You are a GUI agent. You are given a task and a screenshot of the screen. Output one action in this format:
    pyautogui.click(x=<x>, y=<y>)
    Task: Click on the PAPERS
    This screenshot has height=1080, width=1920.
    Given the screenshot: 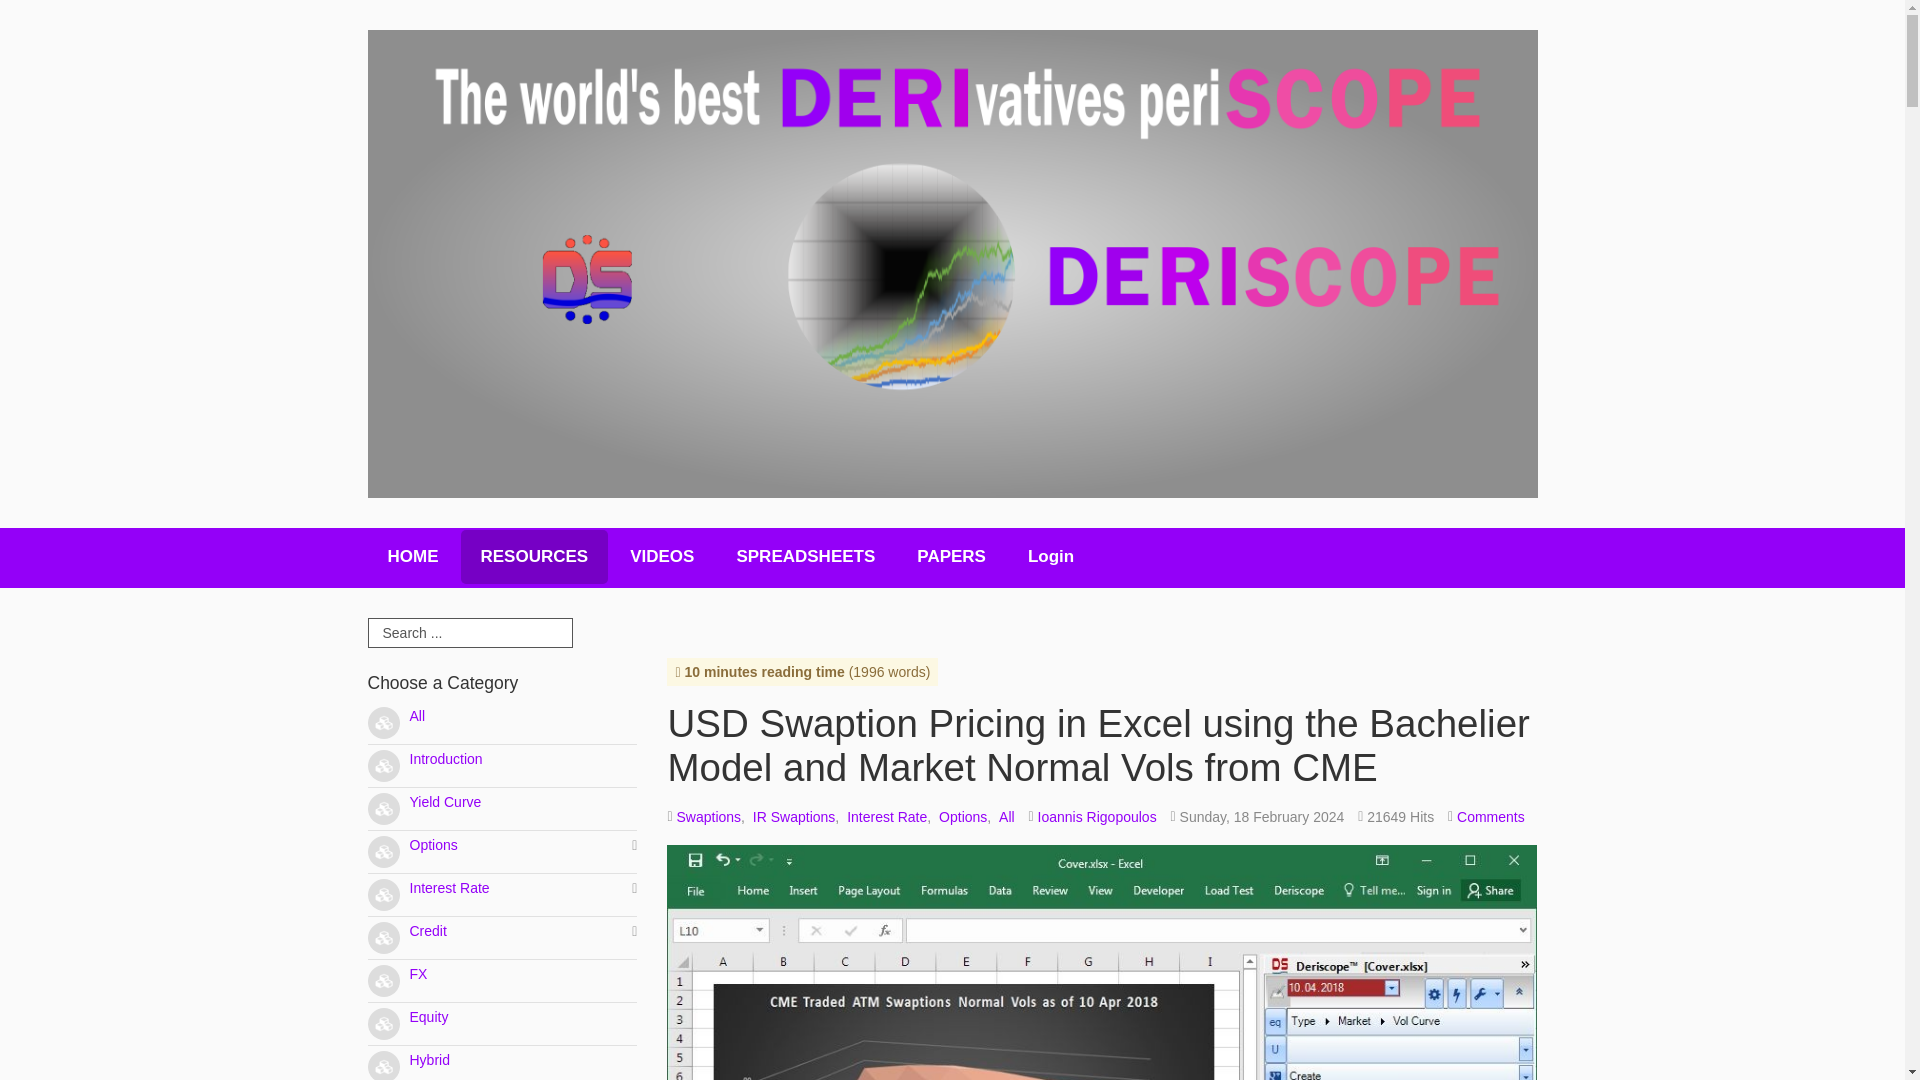 What is the action you would take?
    pyautogui.click(x=951, y=557)
    